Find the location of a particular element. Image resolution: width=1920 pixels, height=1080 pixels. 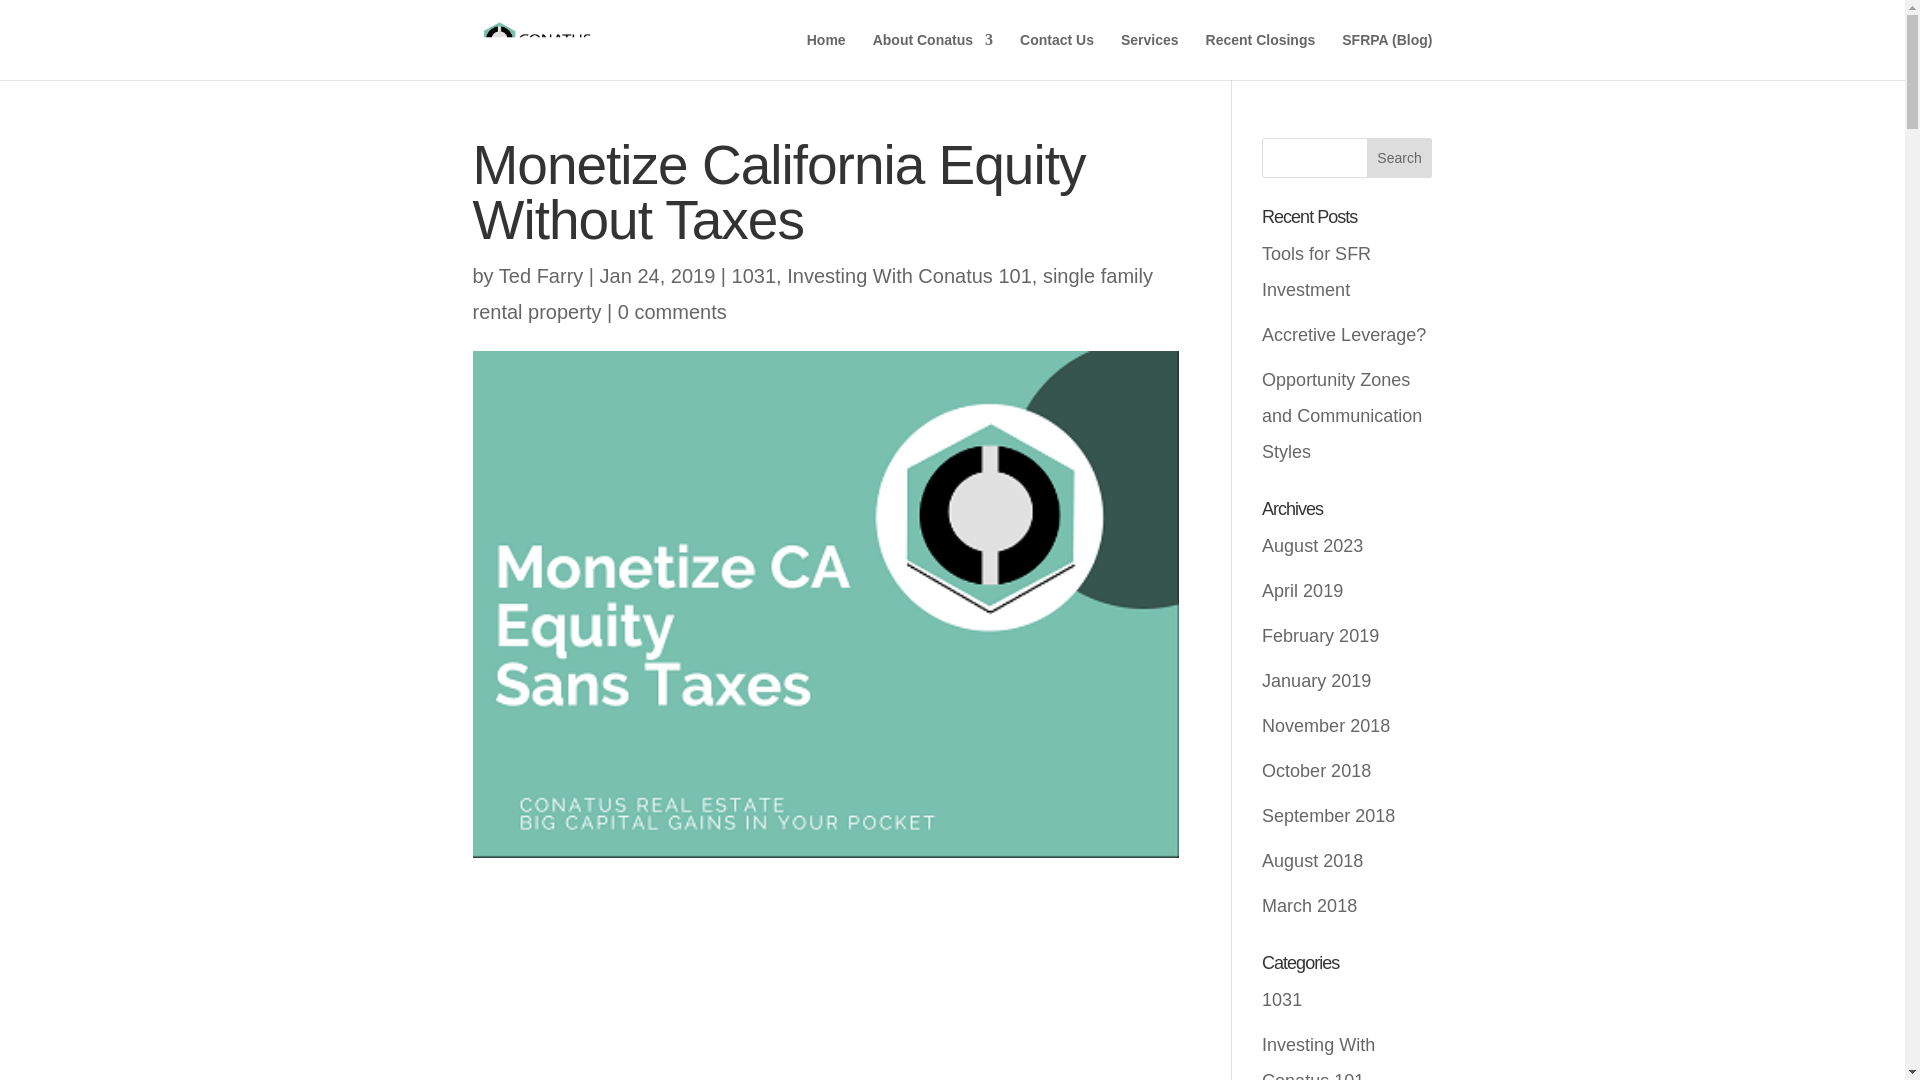

Opportunity Zones and Communication Styles is located at coordinates (1342, 416).